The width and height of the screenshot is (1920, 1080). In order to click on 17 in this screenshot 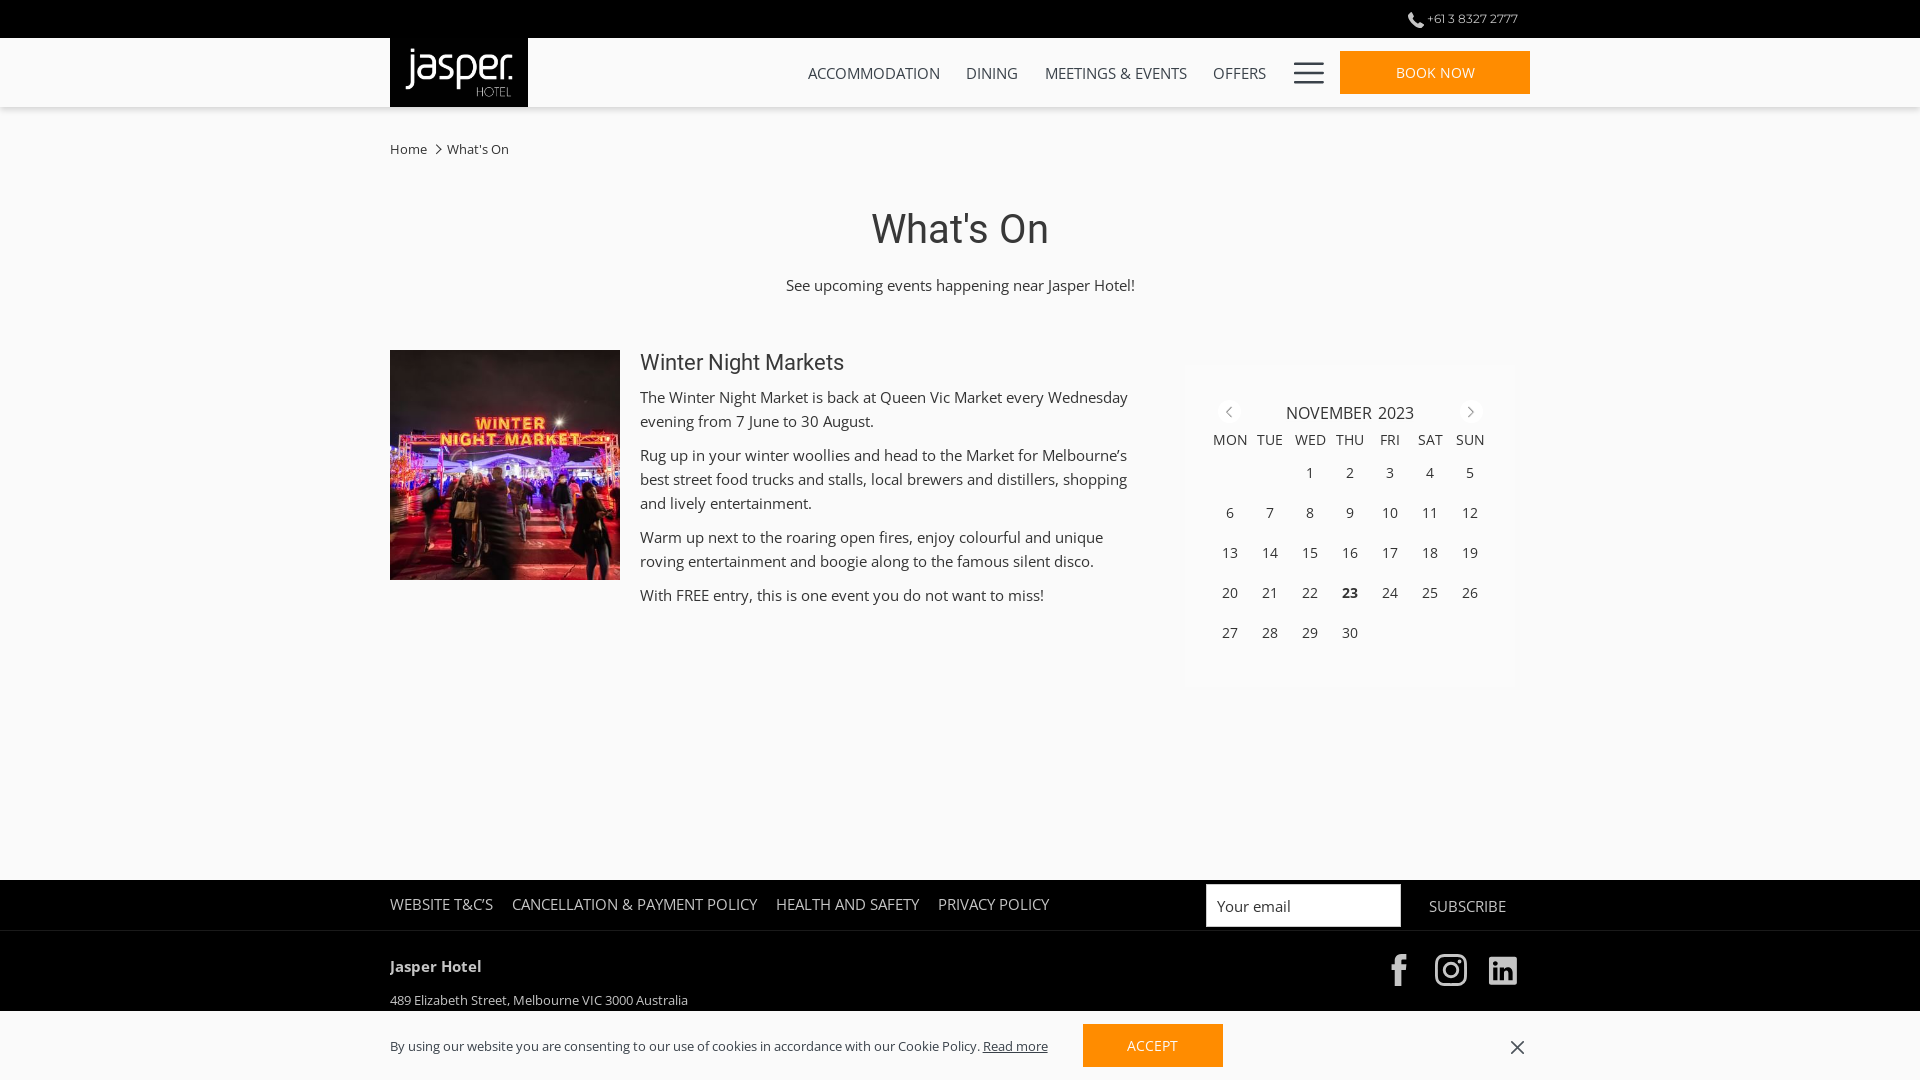, I will do `click(1390, 552)`.